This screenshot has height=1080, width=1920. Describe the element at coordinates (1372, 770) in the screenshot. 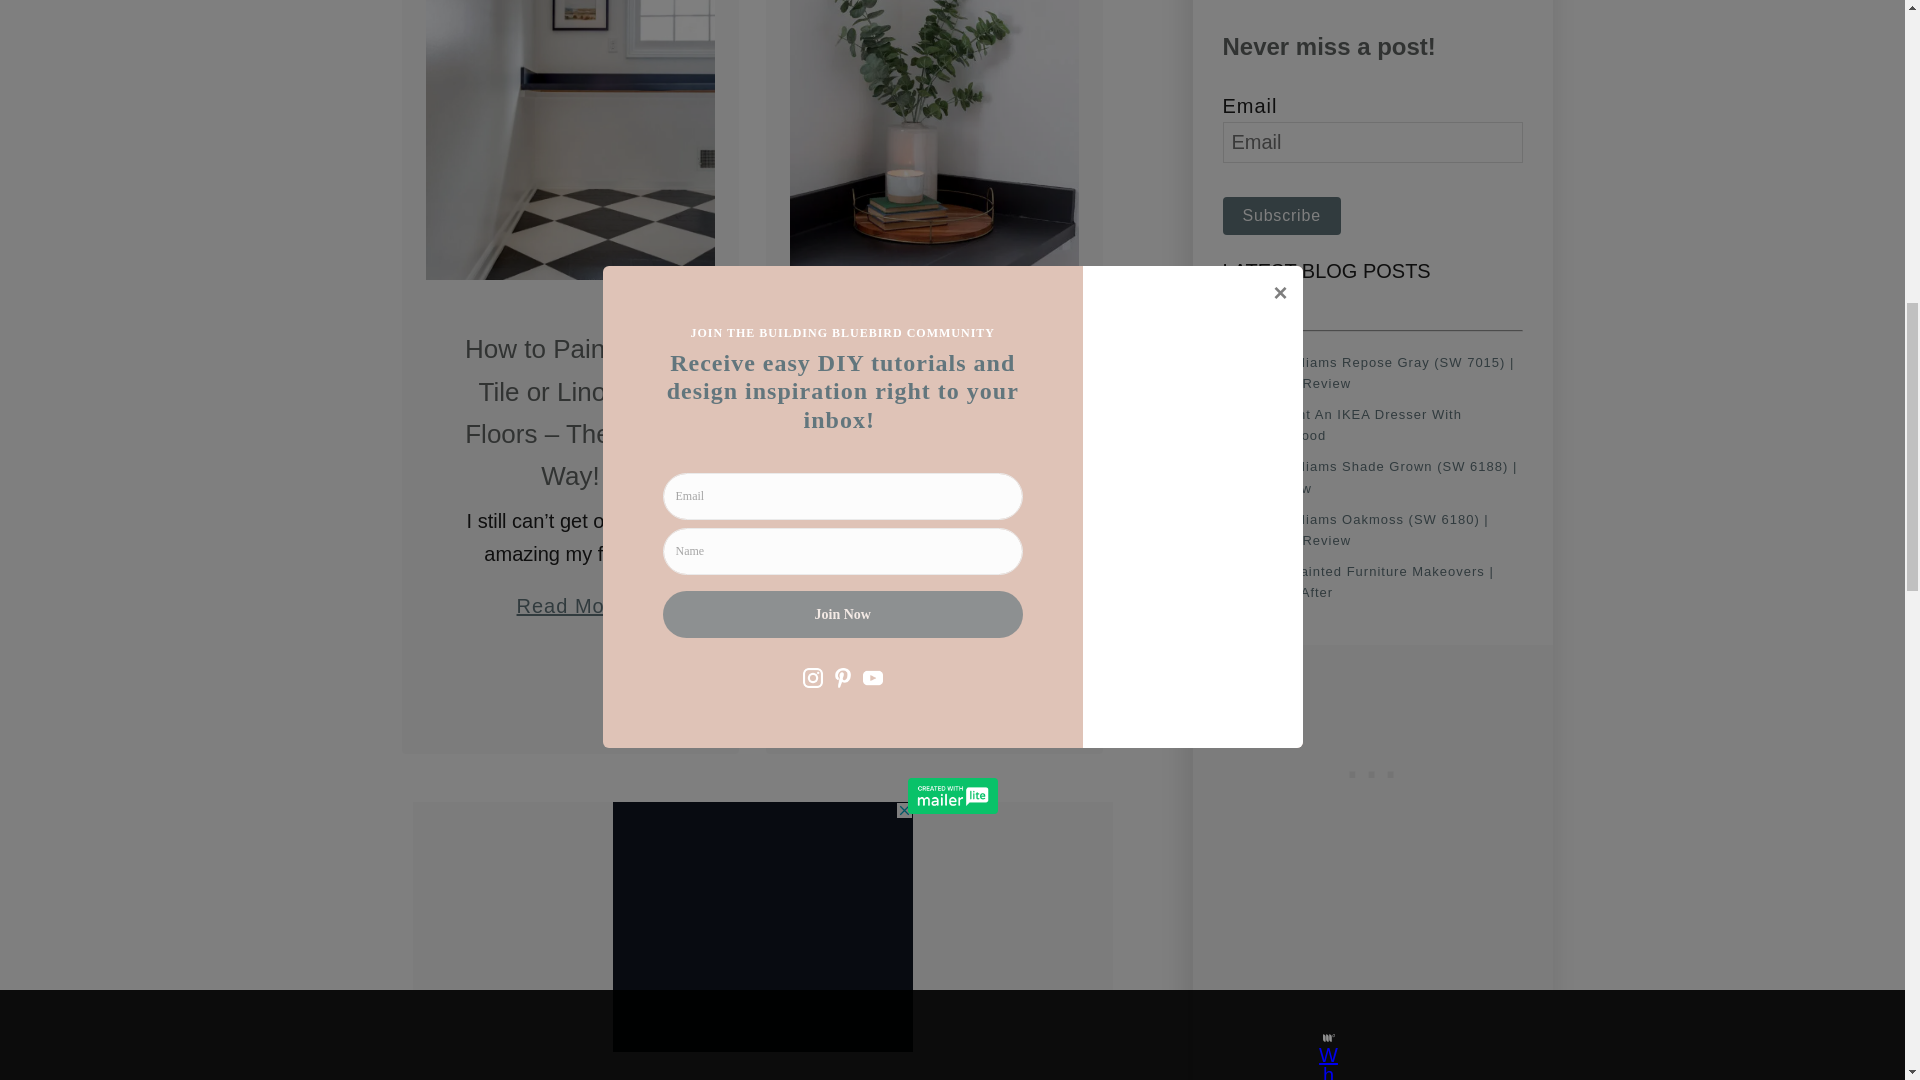

I see `3rd party ad content` at that location.